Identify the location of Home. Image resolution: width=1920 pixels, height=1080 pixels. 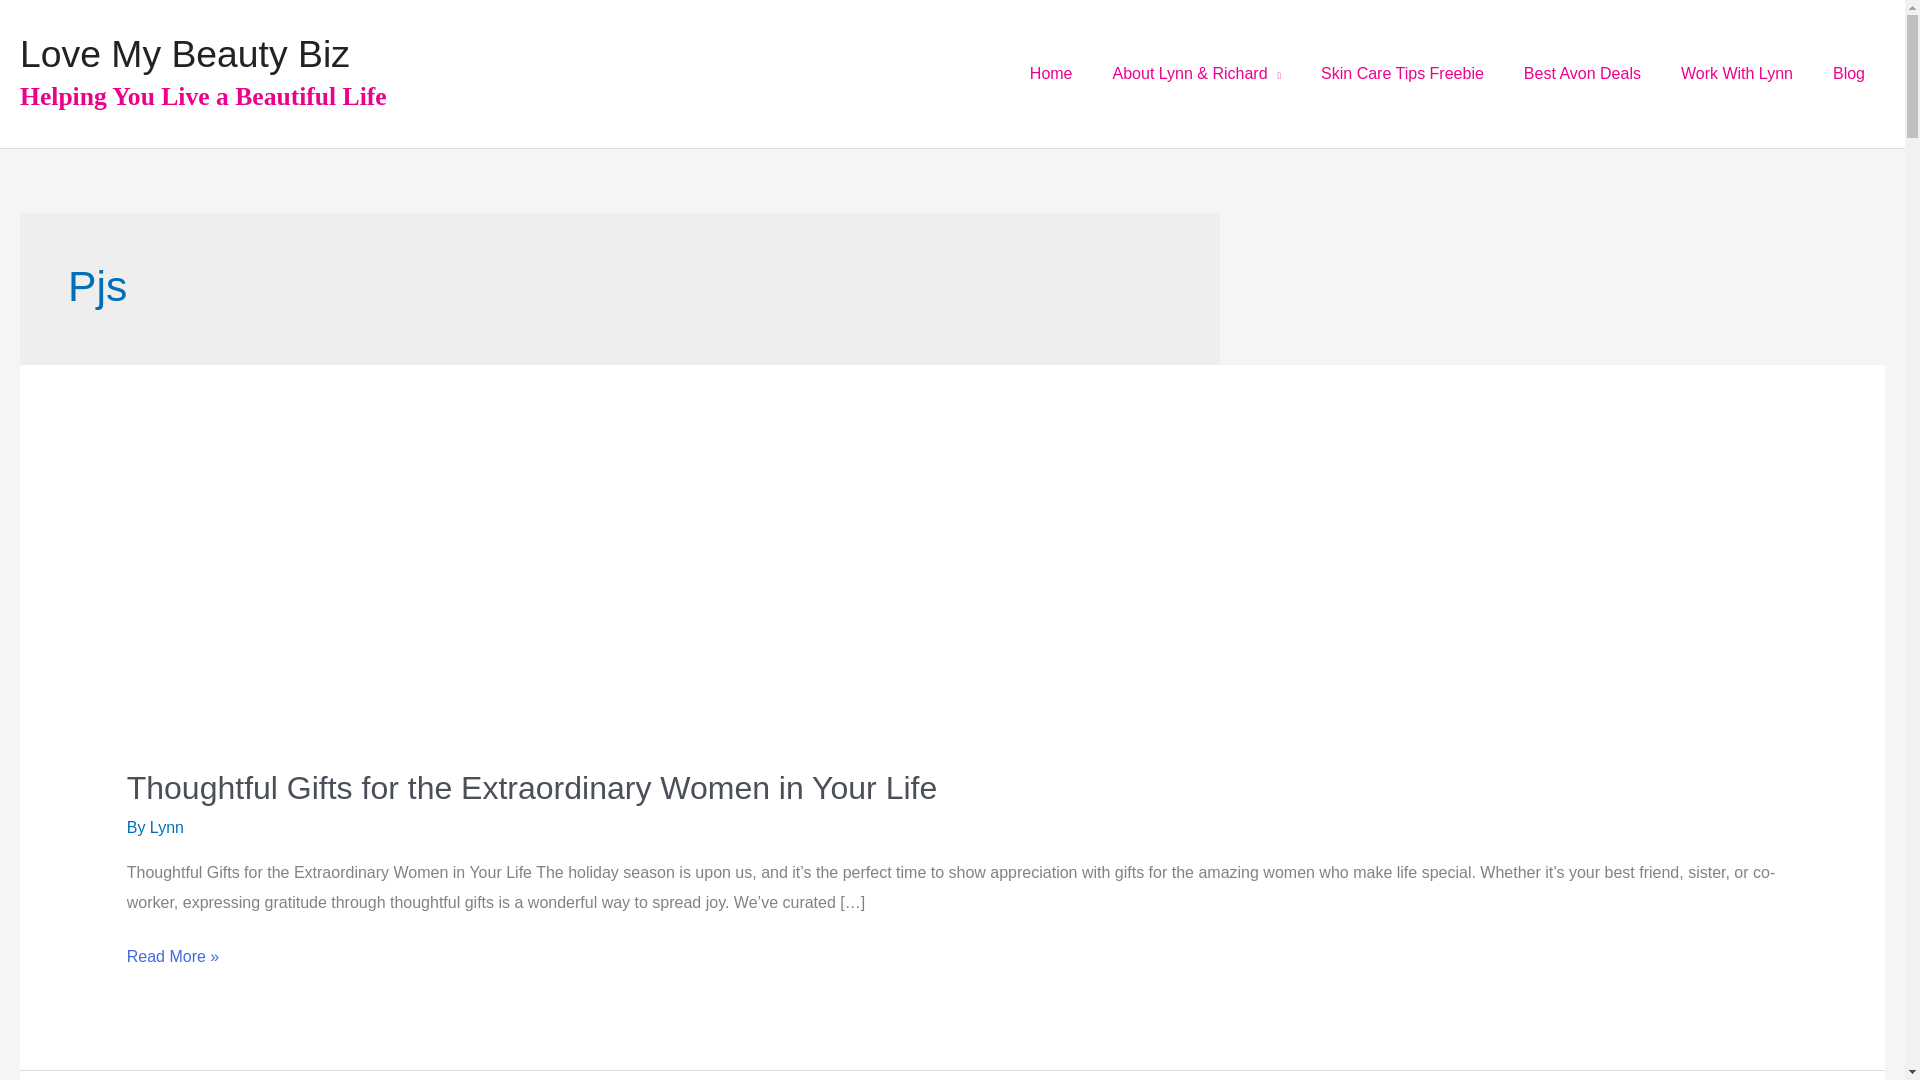
(1050, 74).